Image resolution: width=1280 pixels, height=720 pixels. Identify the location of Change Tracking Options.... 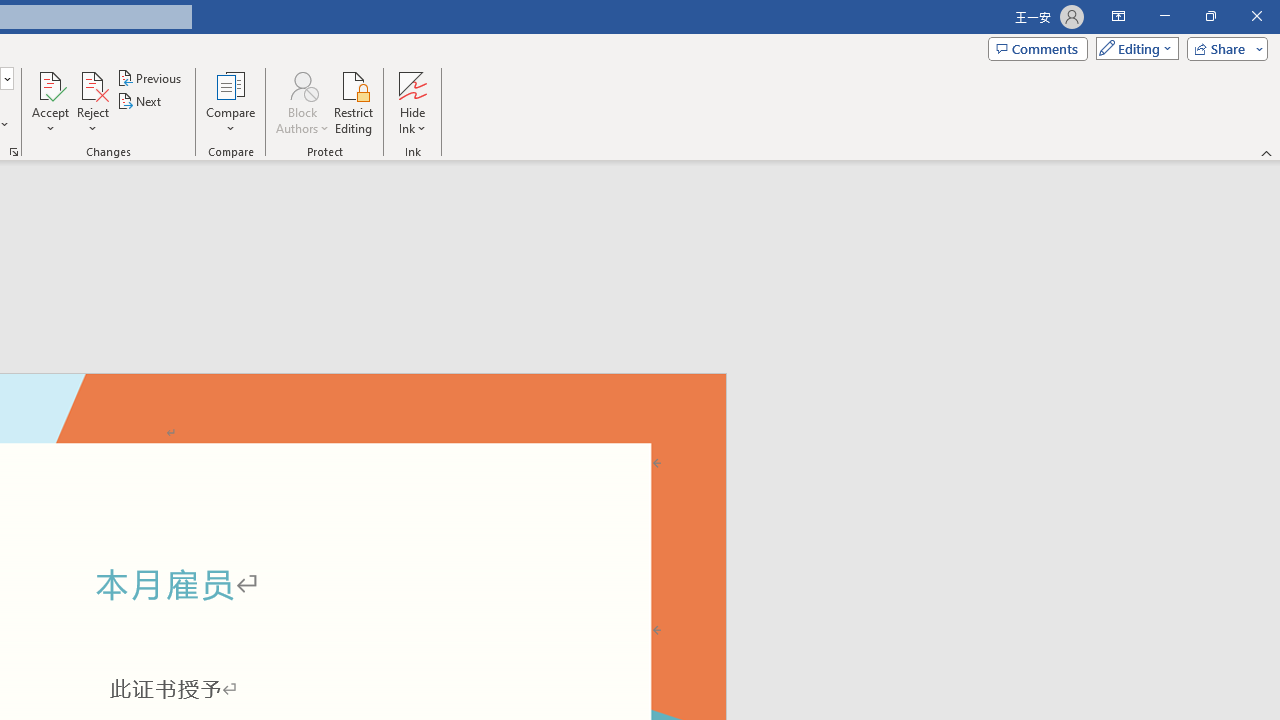
(14, 152).